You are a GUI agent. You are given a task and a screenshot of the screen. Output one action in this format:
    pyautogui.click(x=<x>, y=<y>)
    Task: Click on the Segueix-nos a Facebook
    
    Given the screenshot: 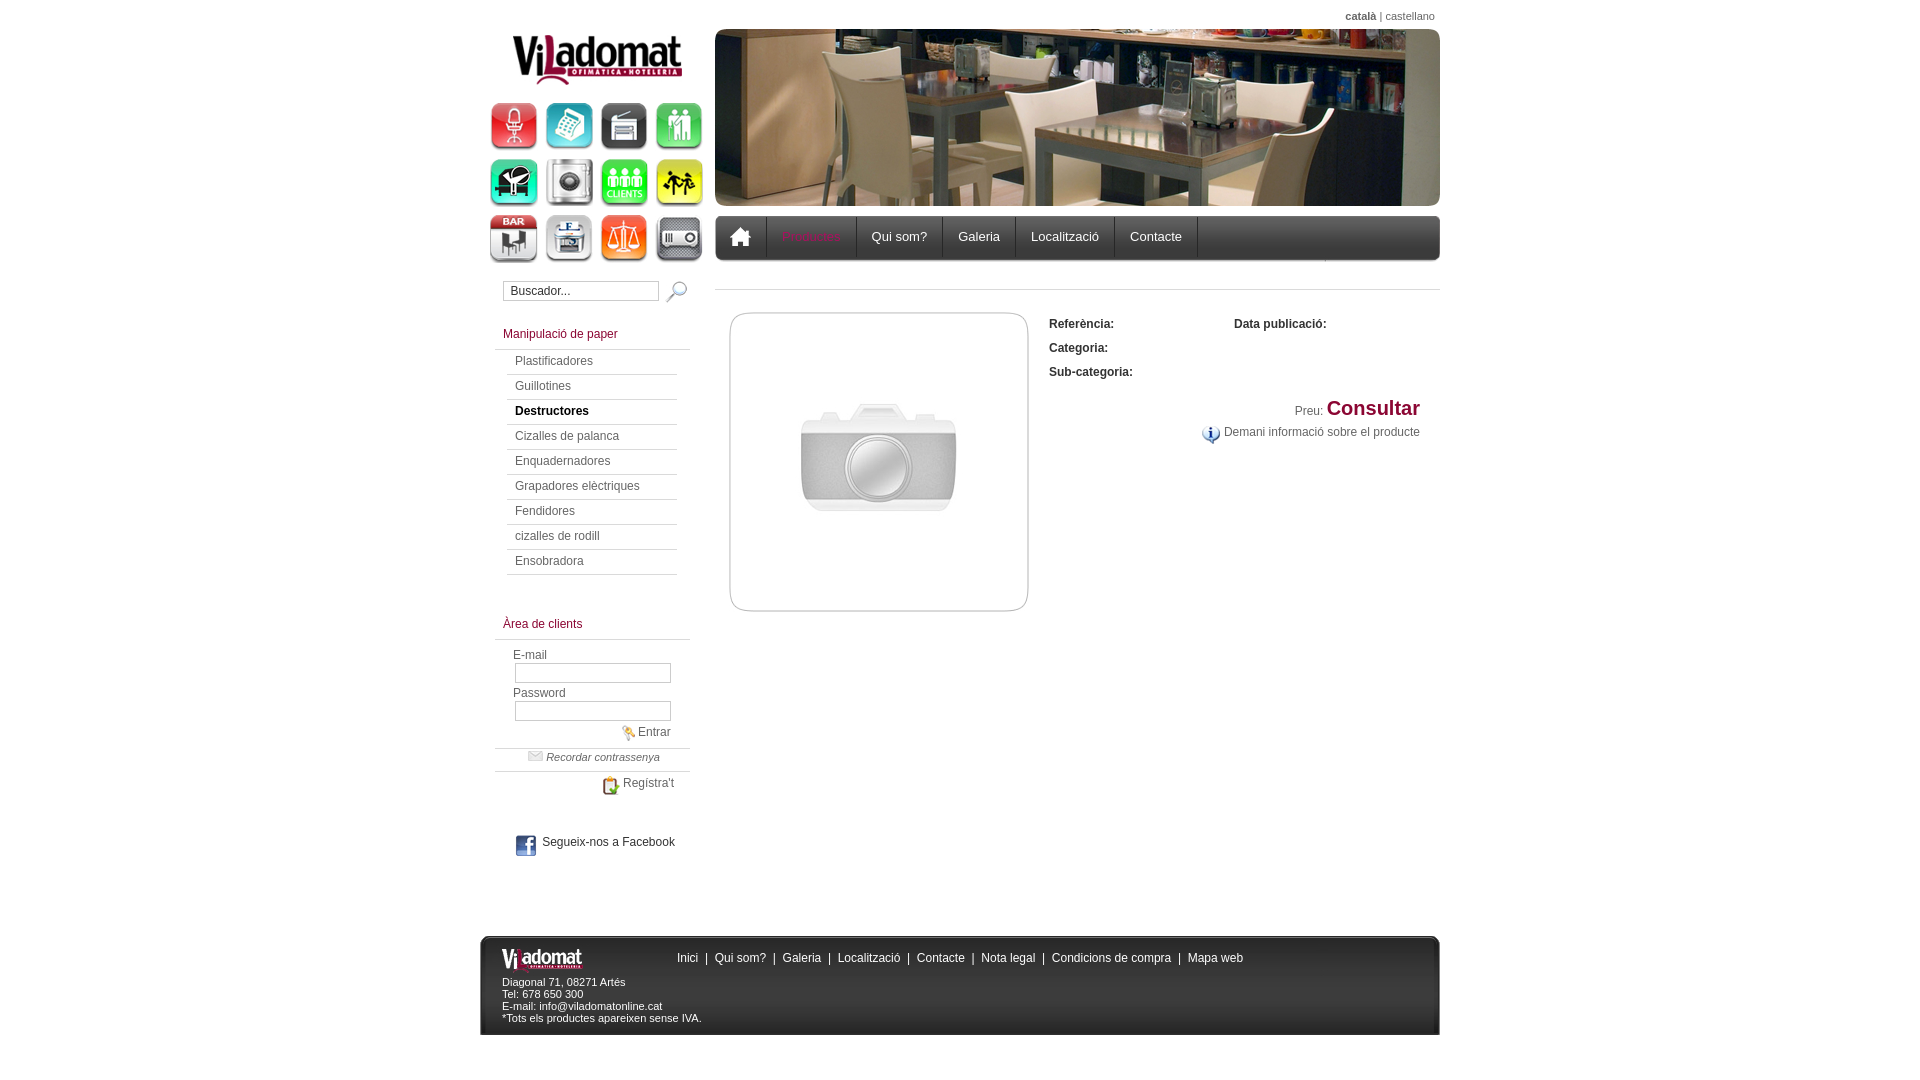 What is the action you would take?
    pyautogui.click(x=592, y=842)
    